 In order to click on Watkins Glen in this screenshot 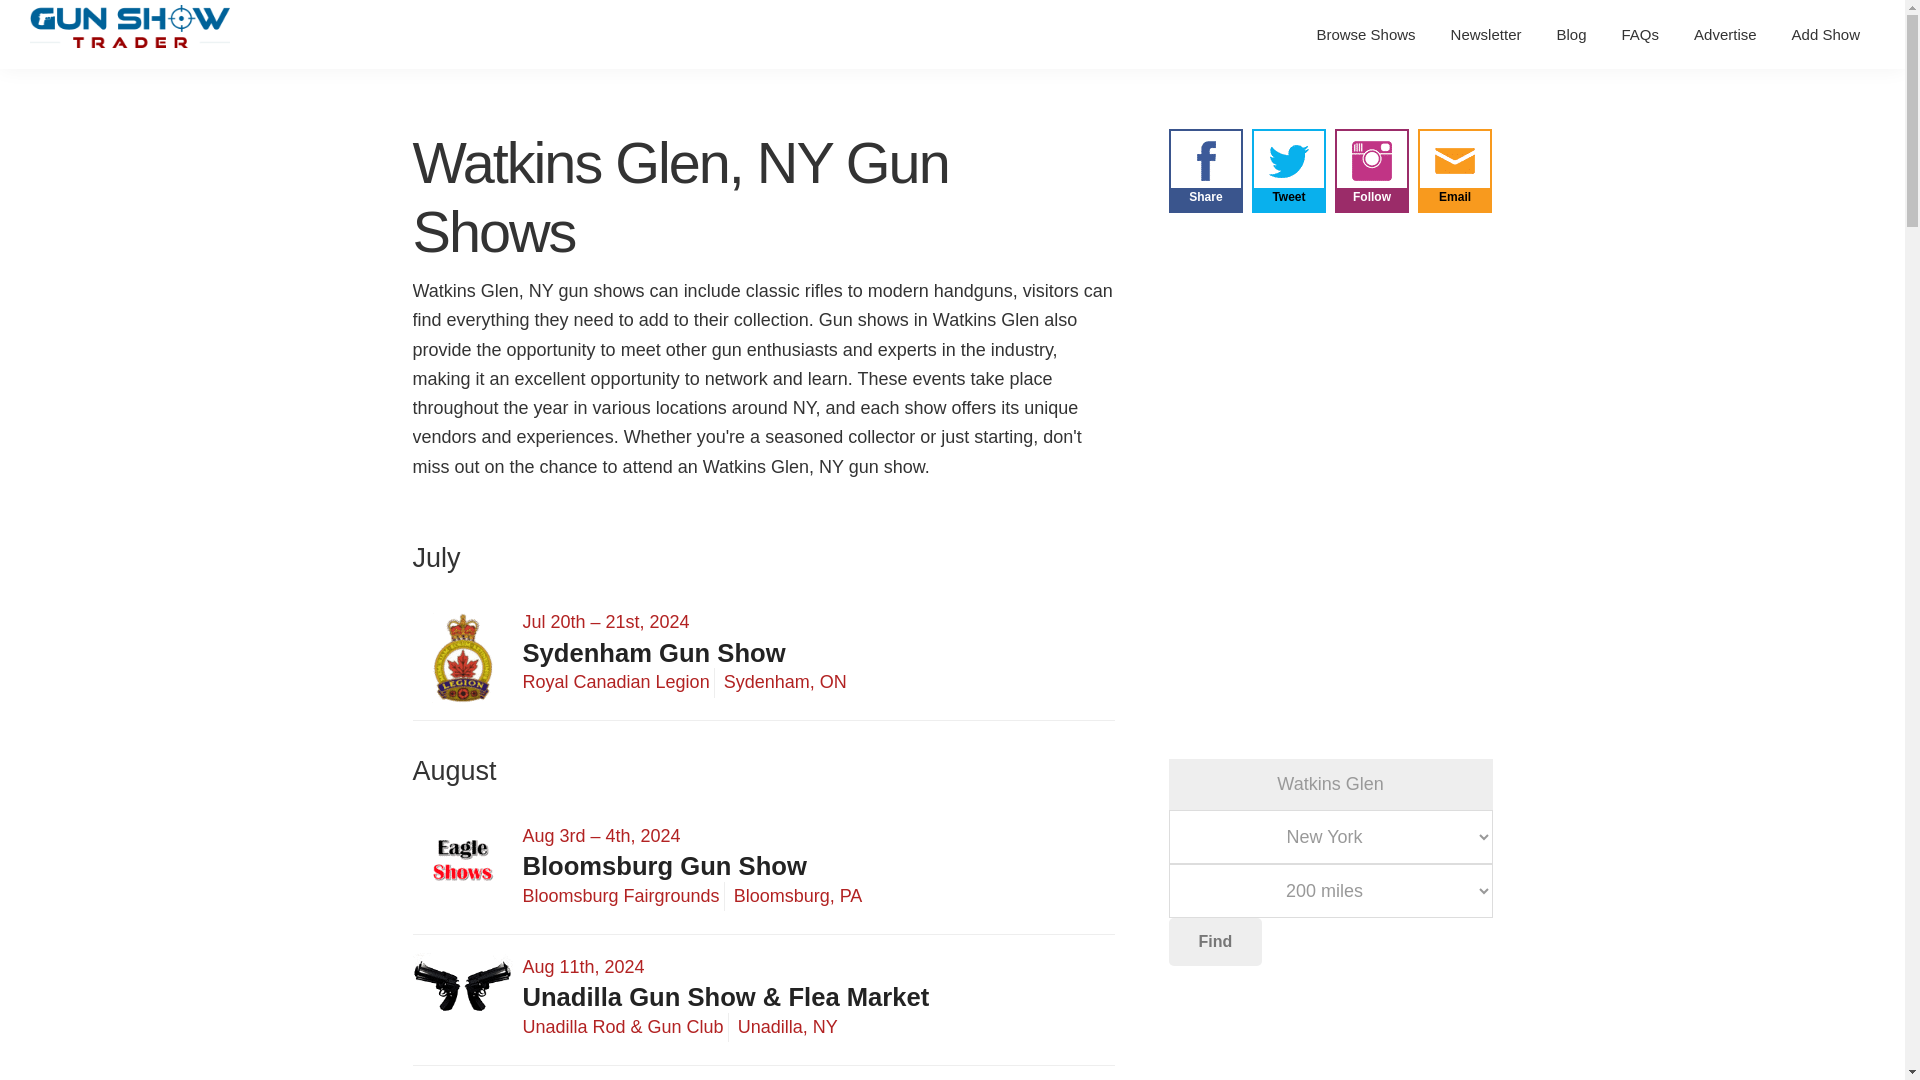, I will do `click(1329, 784)`.